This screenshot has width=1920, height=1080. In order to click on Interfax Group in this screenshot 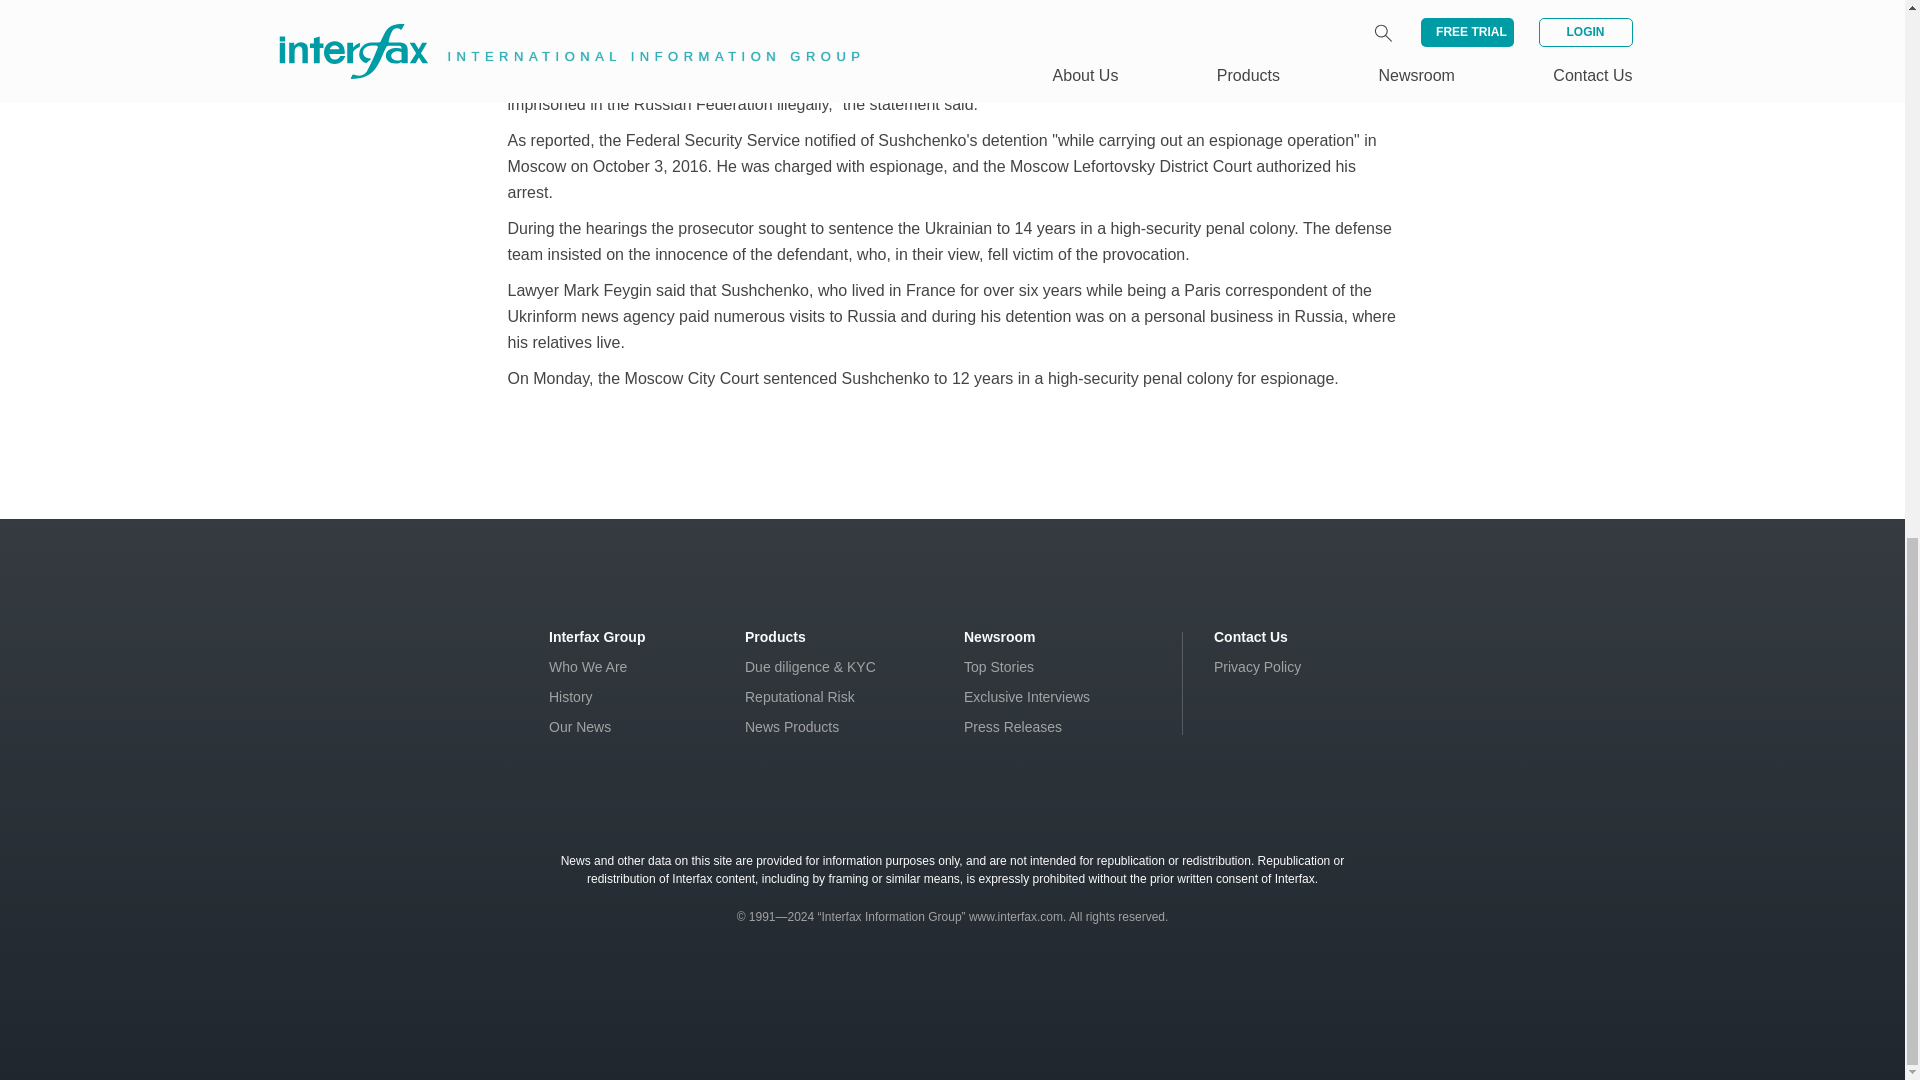, I will do `click(597, 636)`.